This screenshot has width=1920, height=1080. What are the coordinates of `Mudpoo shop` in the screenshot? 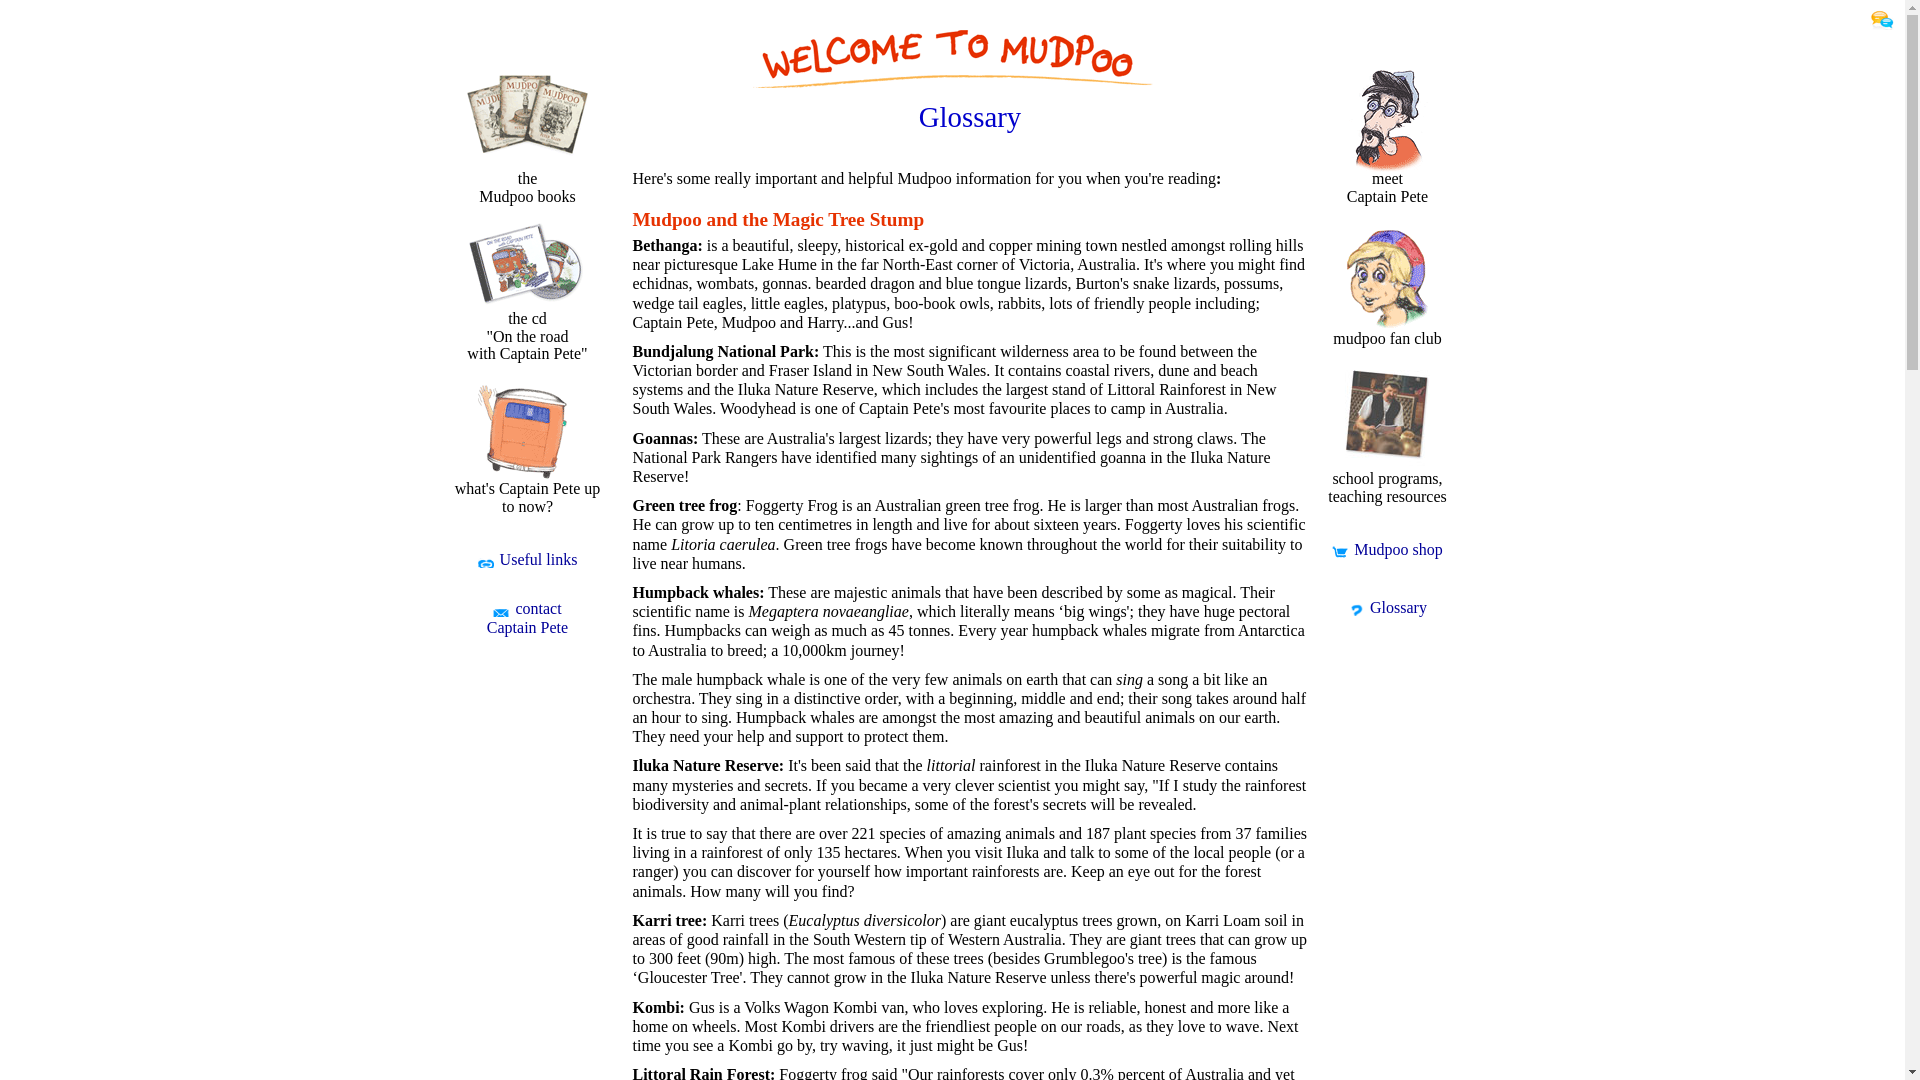 It's located at (1387, 550).